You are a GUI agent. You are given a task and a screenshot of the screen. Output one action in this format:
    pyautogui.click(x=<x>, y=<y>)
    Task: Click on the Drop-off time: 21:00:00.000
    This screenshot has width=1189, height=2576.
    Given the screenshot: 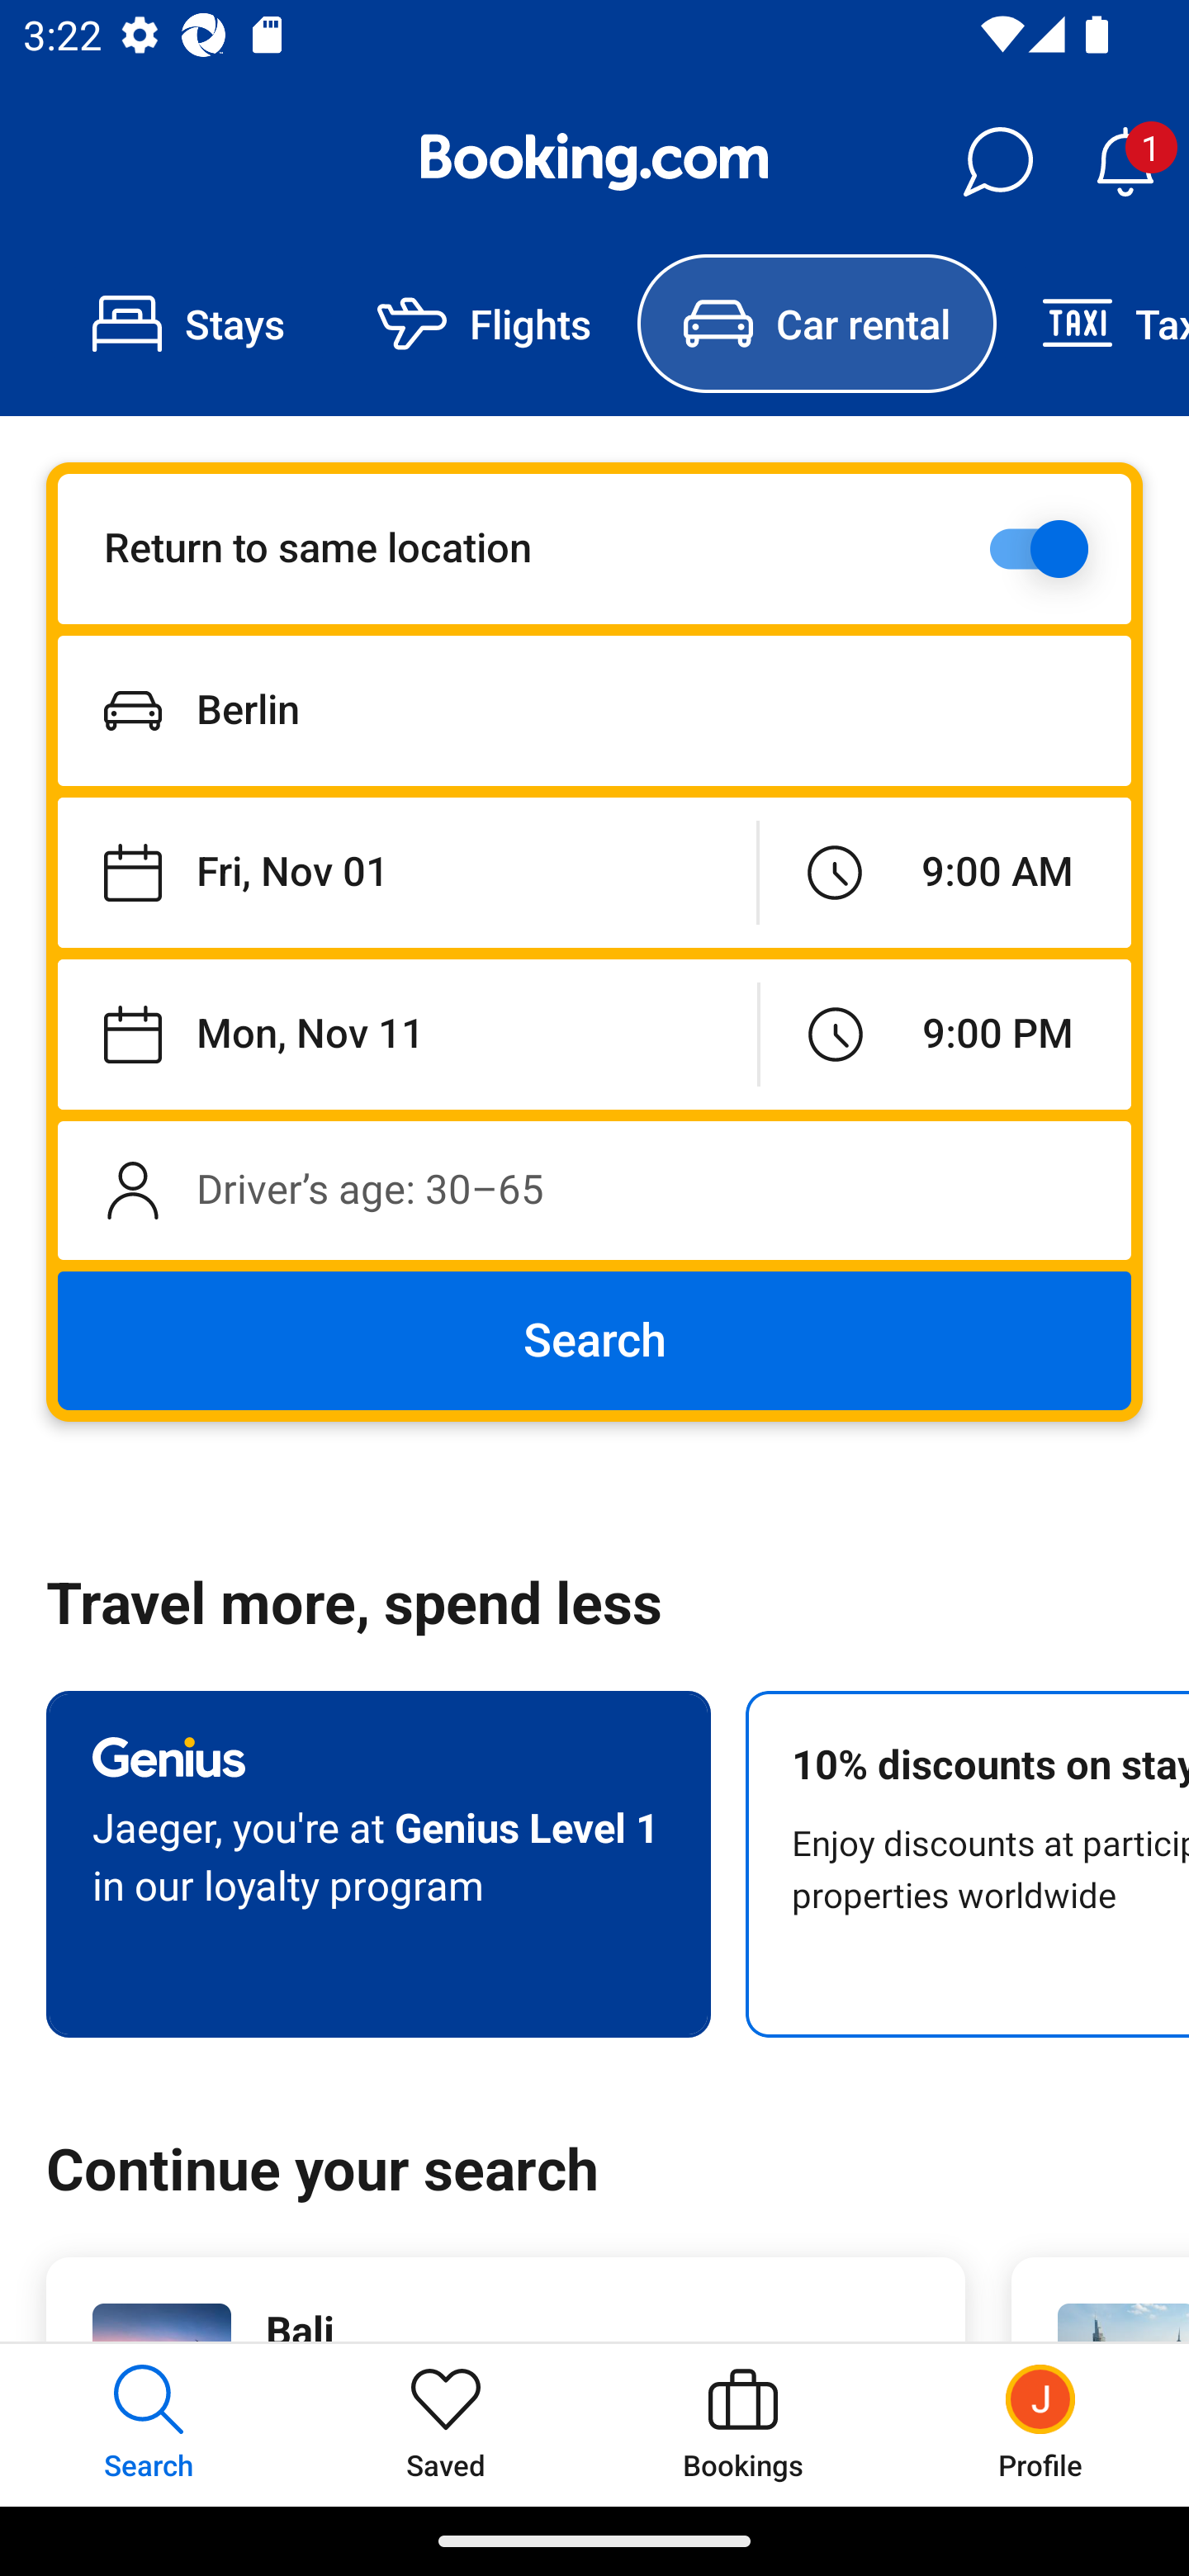 What is the action you would take?
    pyautogui.click(x=945, y=1034)
    